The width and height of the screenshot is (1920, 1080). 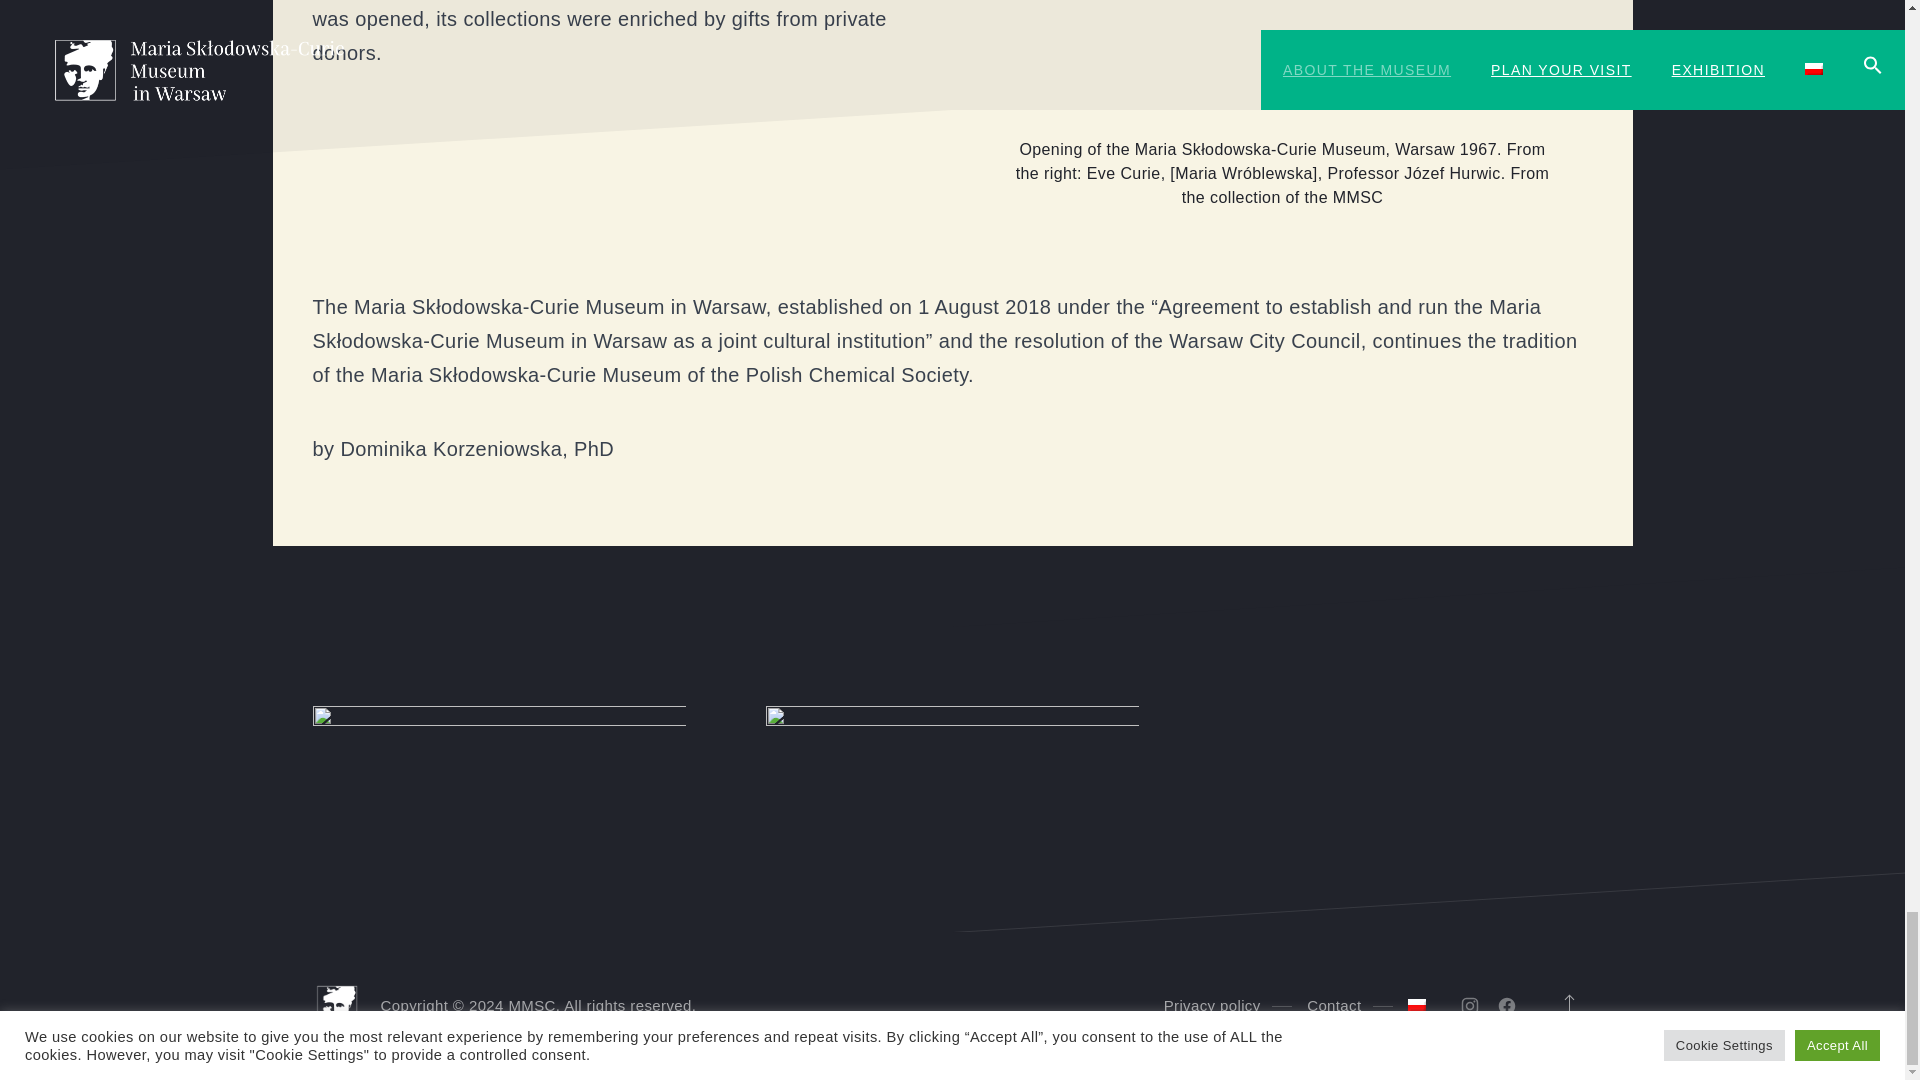 I want to click on Witaj w domu!, so click(x=531, y=1006).